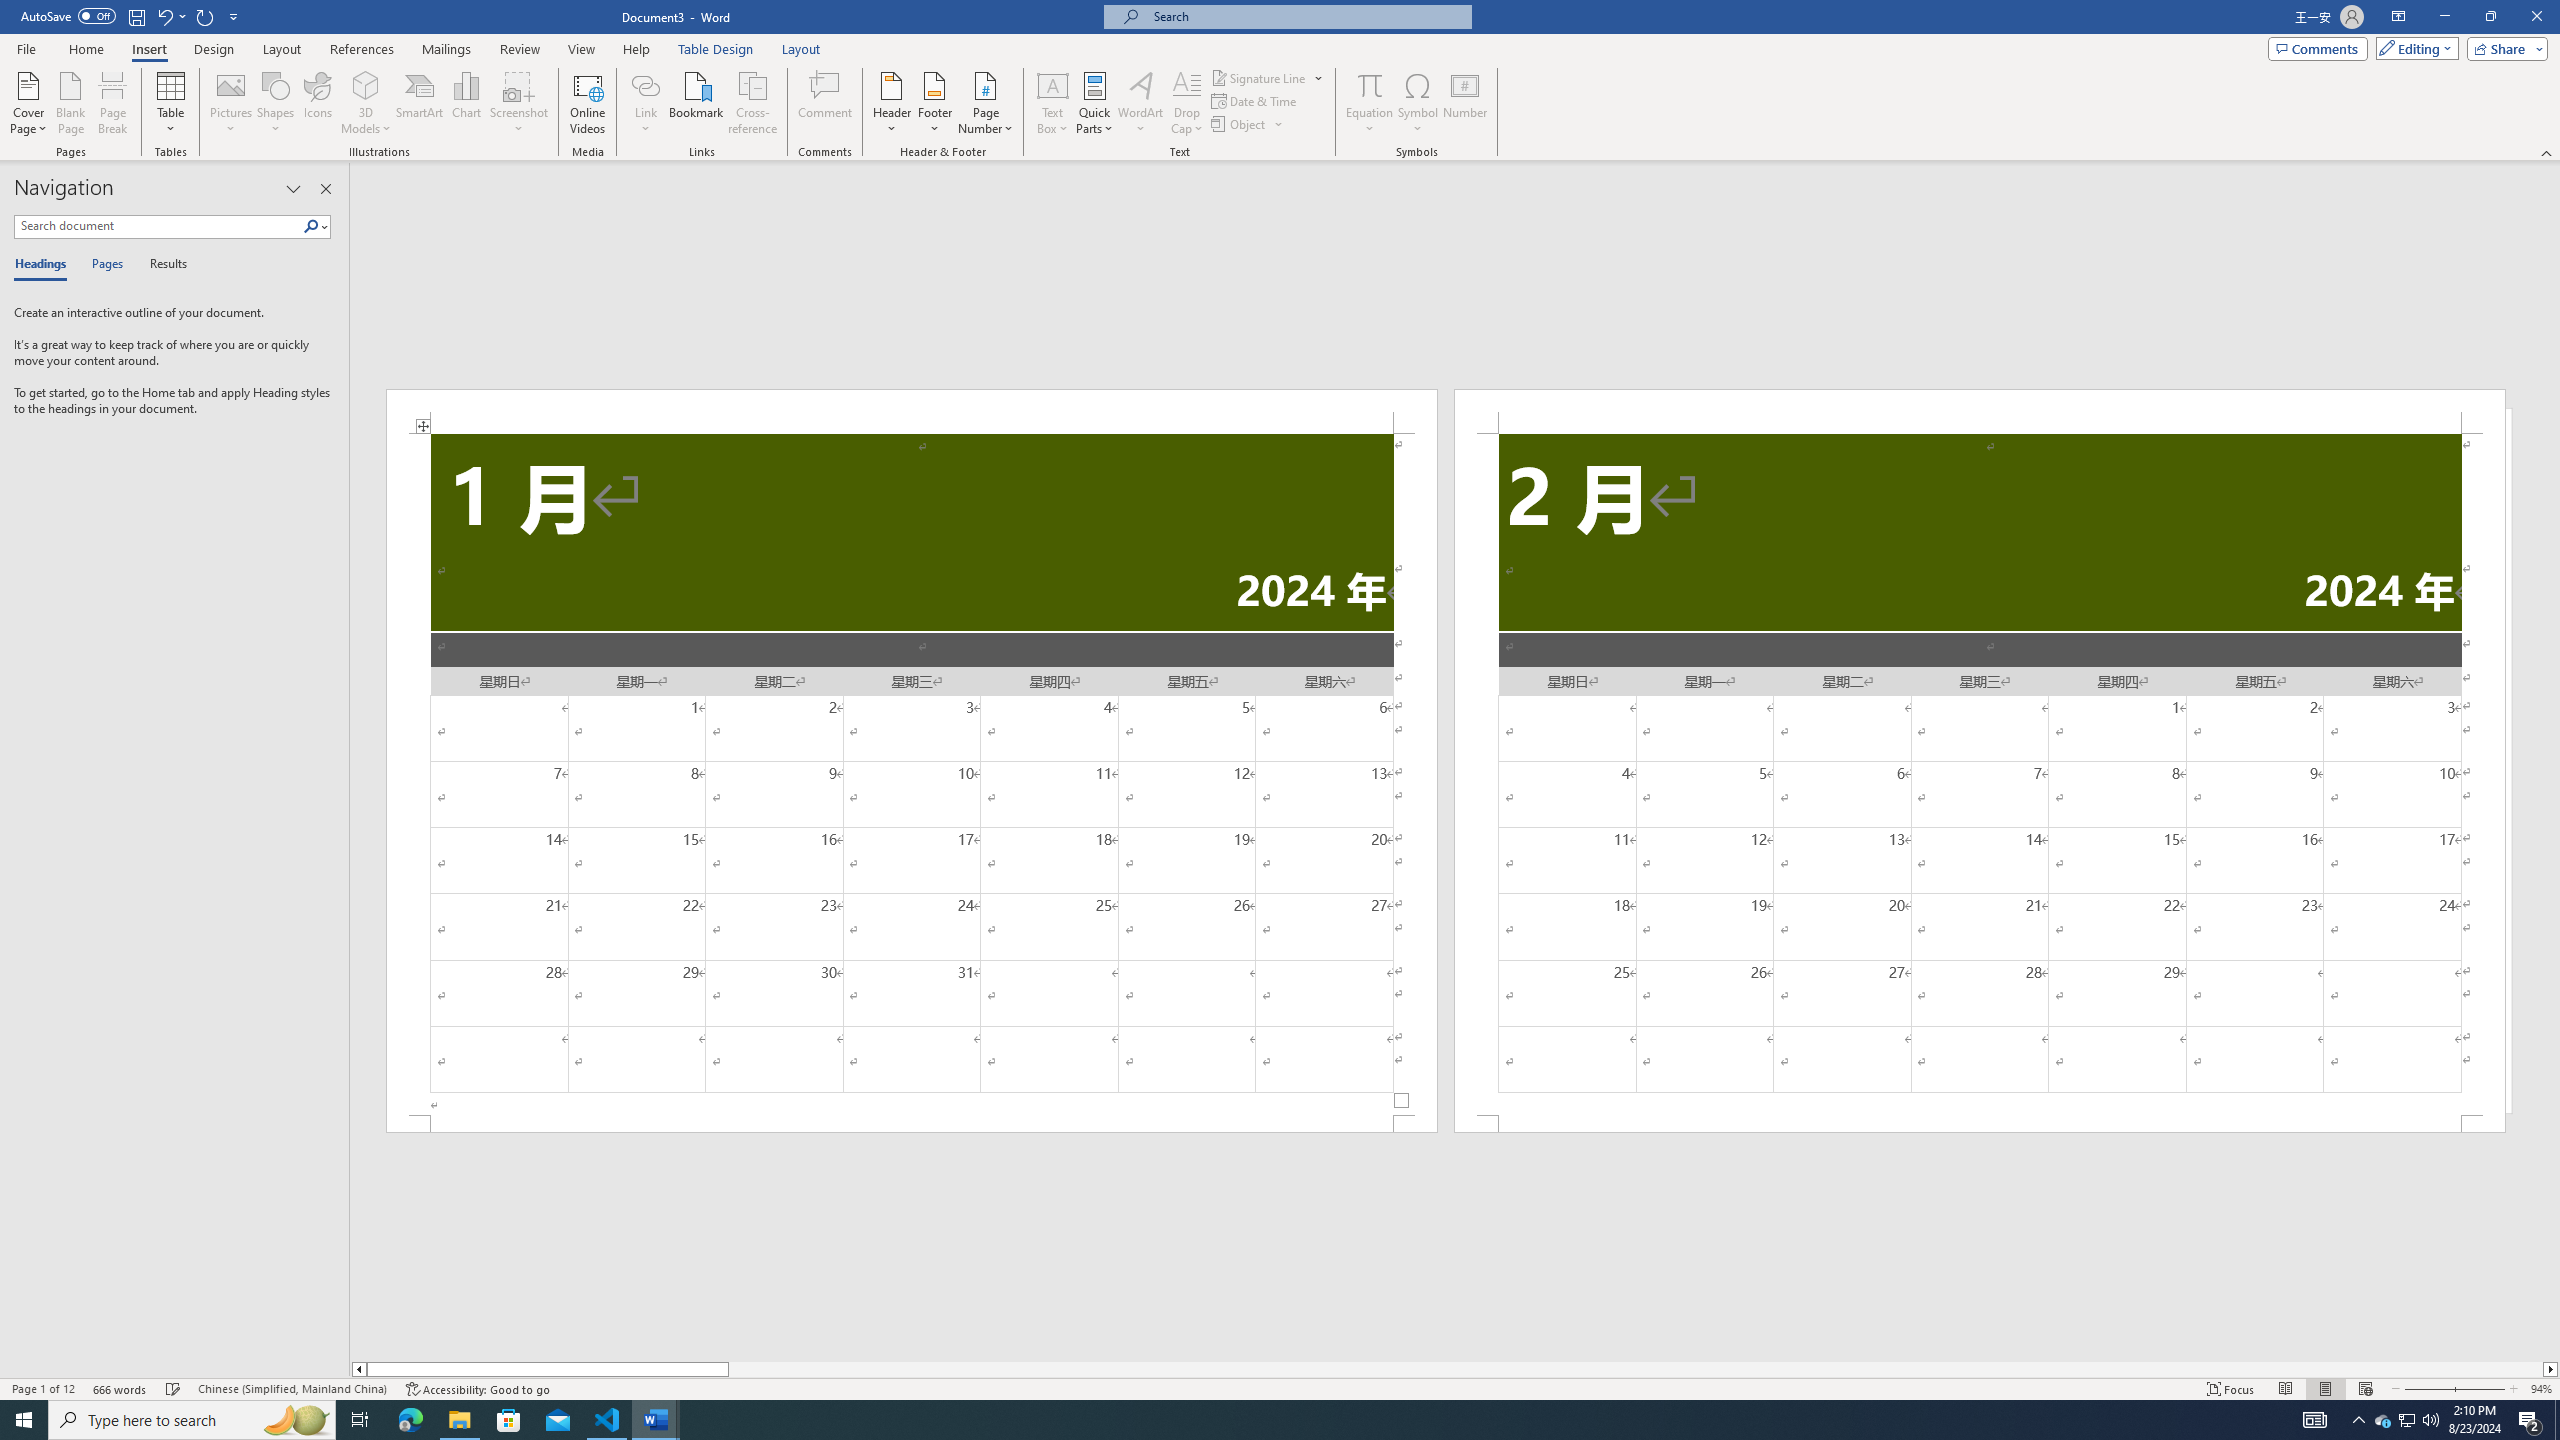  What do you see at coordinates (172, 103) in the screenshot?
I see `Table` at bounding box center [172, 103].